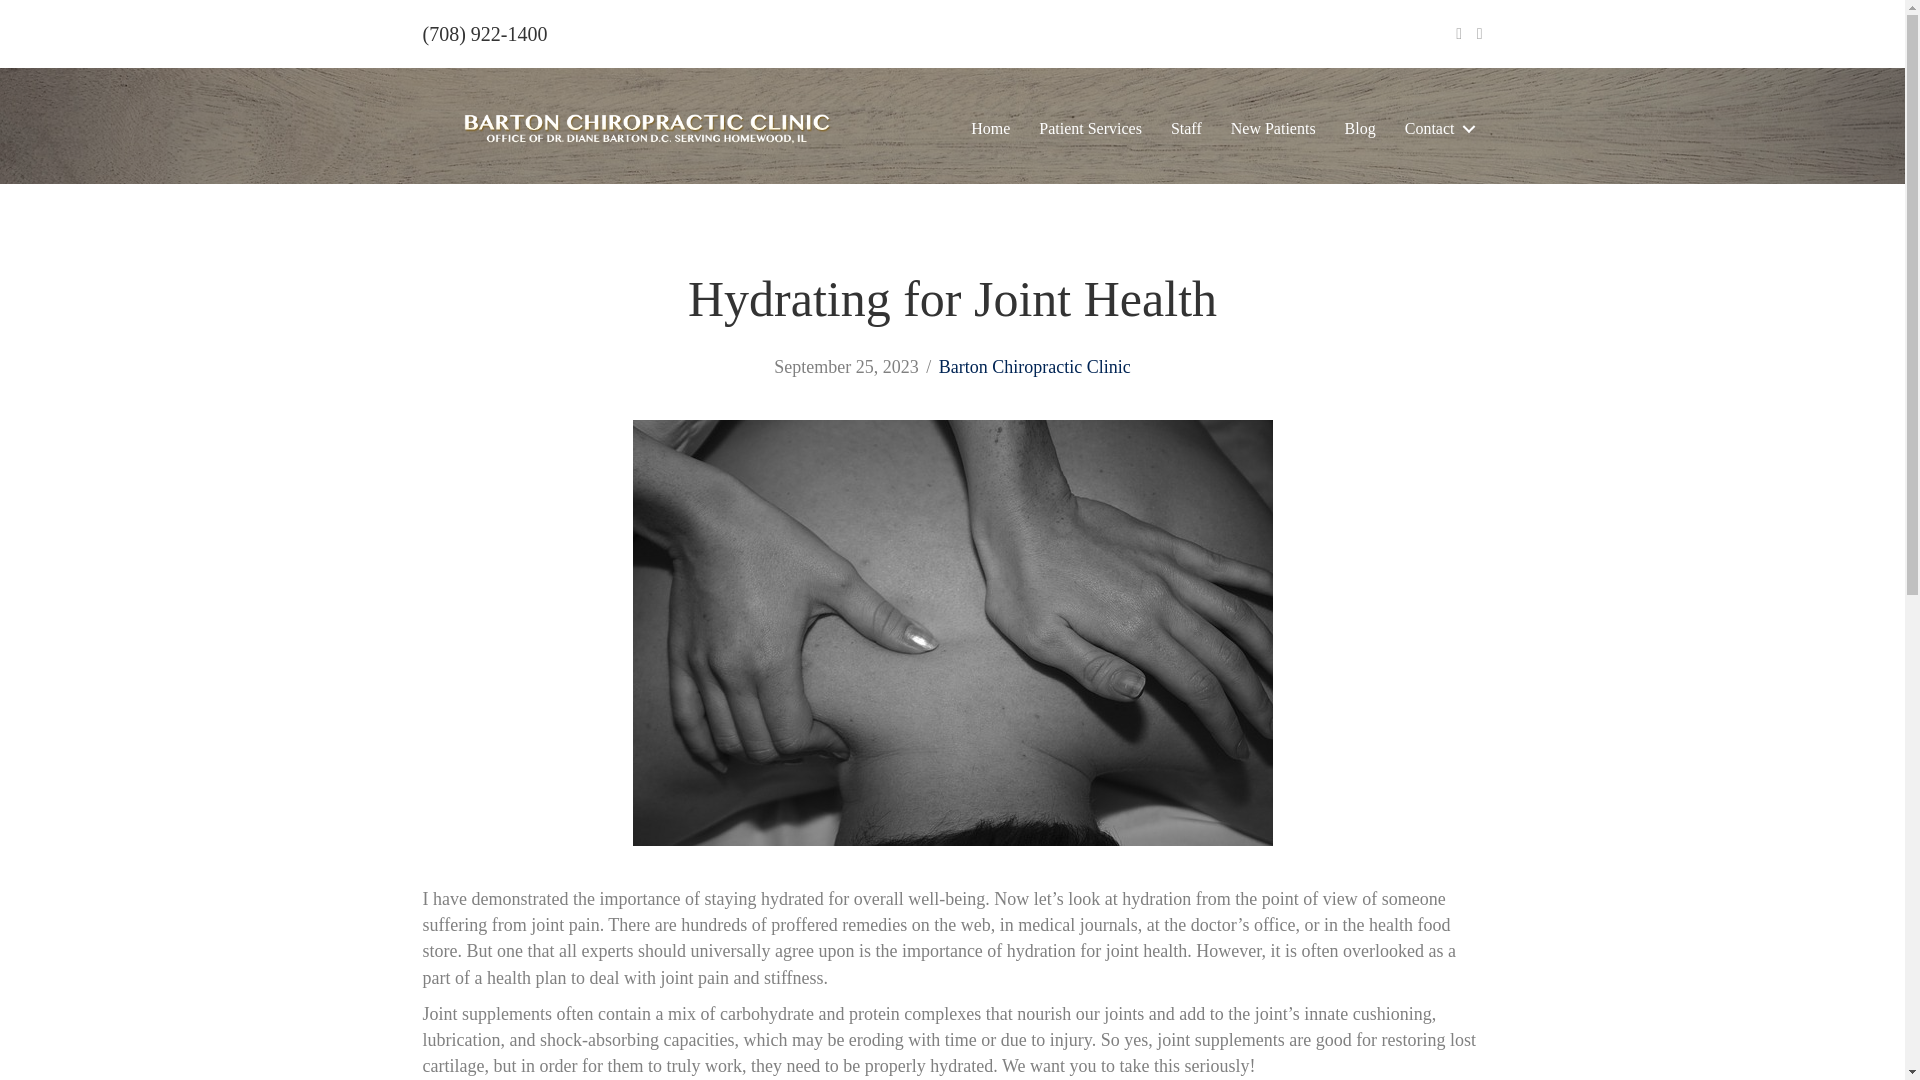  Describe the element at coordinates (1360, 128) in the screenshot. I see `Blog` at that location.